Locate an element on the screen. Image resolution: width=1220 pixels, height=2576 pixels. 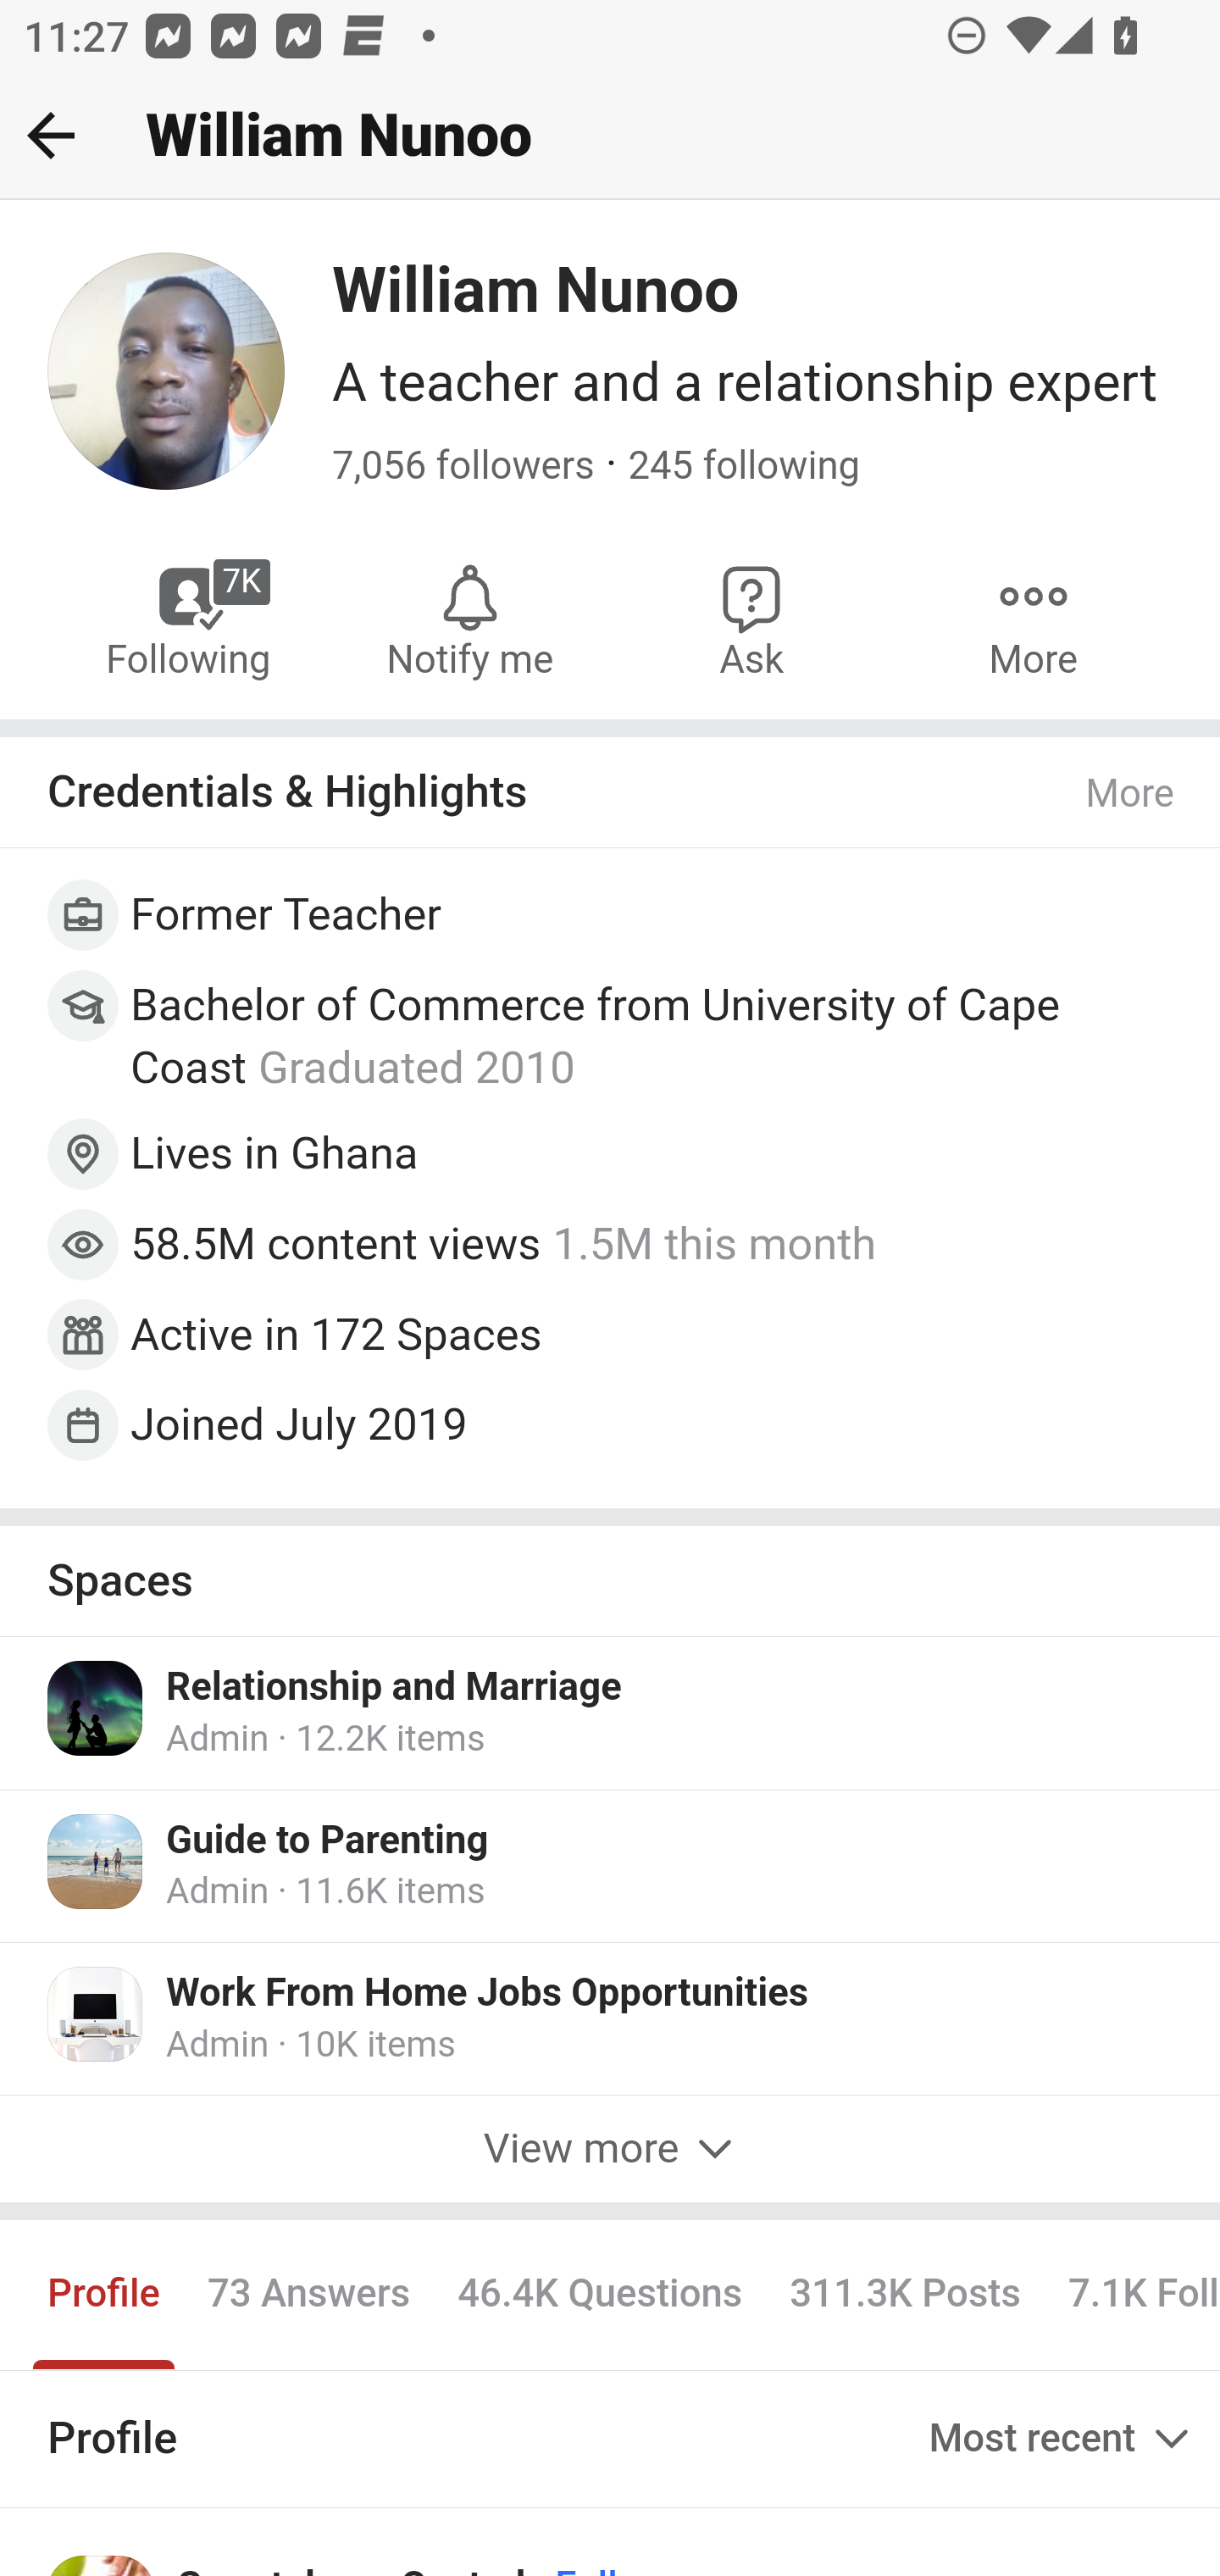
Relationship and Marriage is located at coordinates (393, 1688).